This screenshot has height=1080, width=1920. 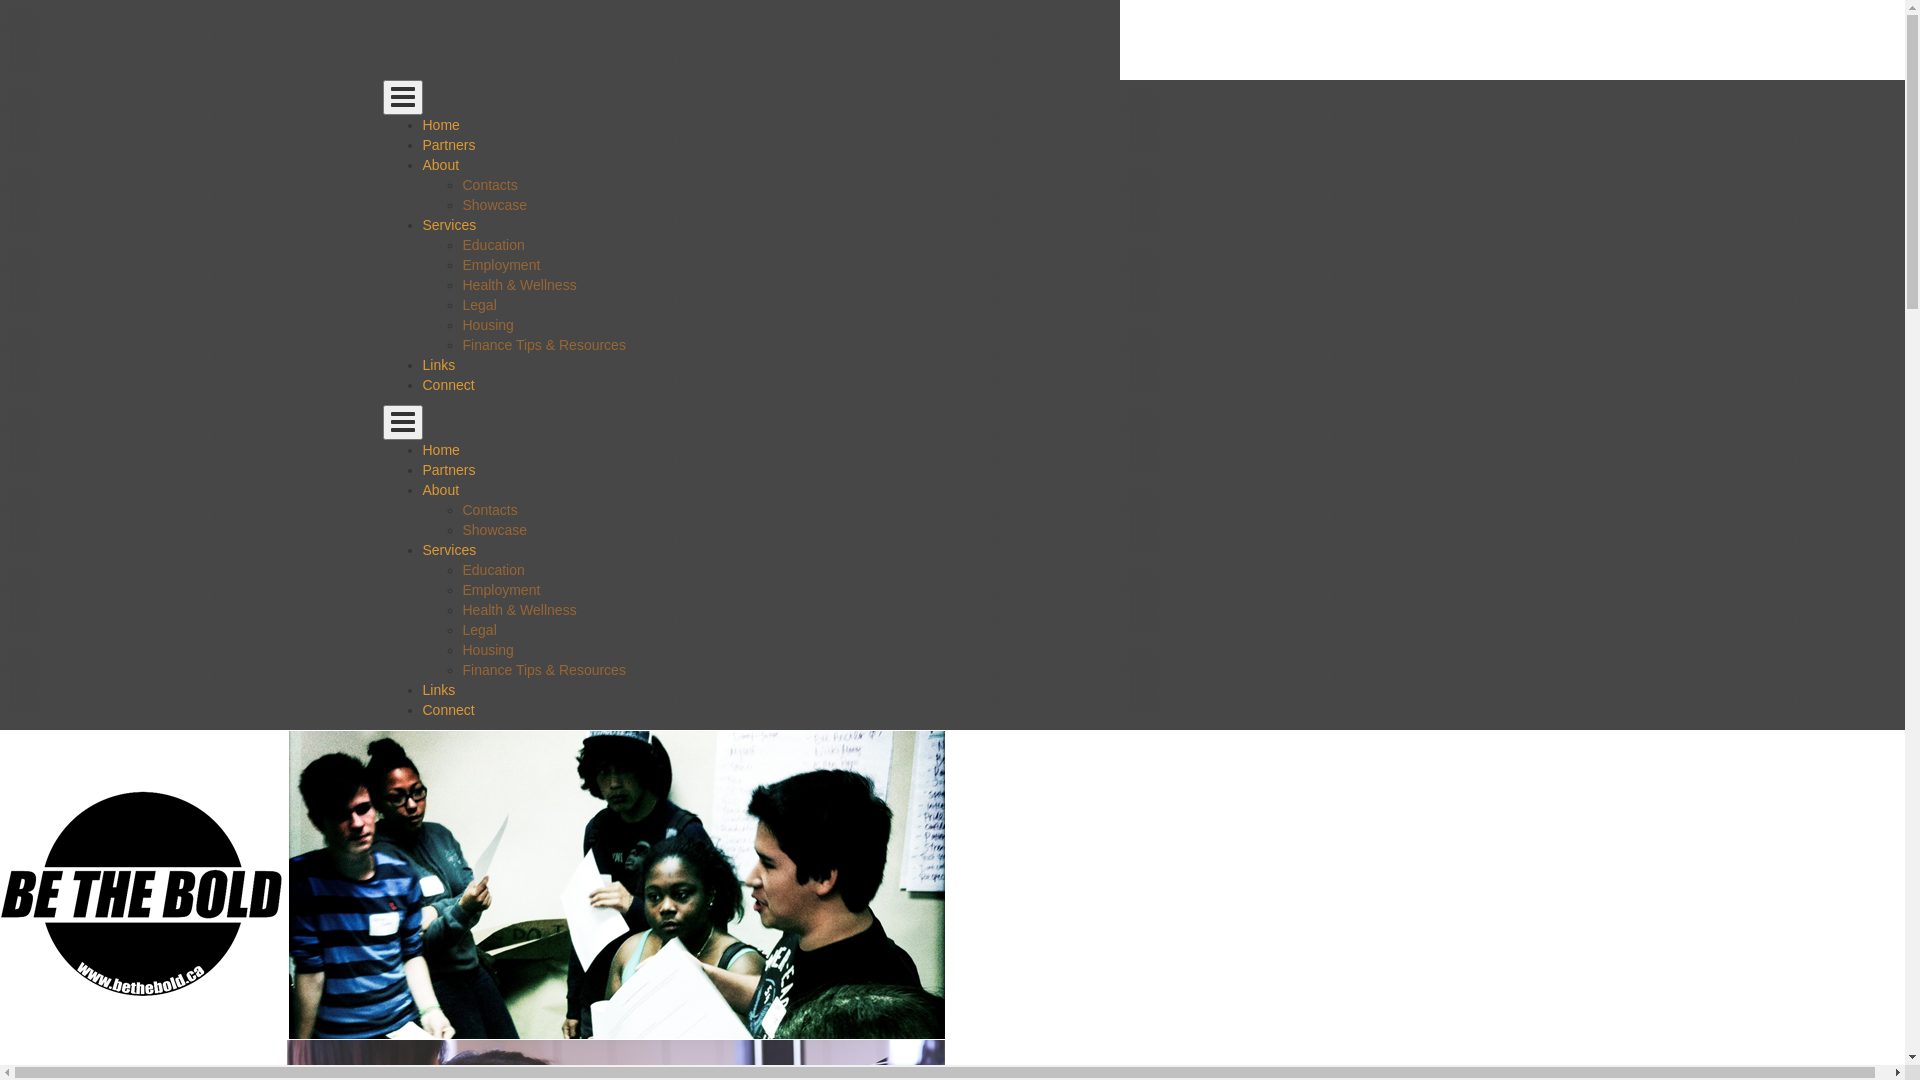 What do you see at coordinates (479, 305) in the screenshot?
I see `Legal` at bounding box center [479, 305].